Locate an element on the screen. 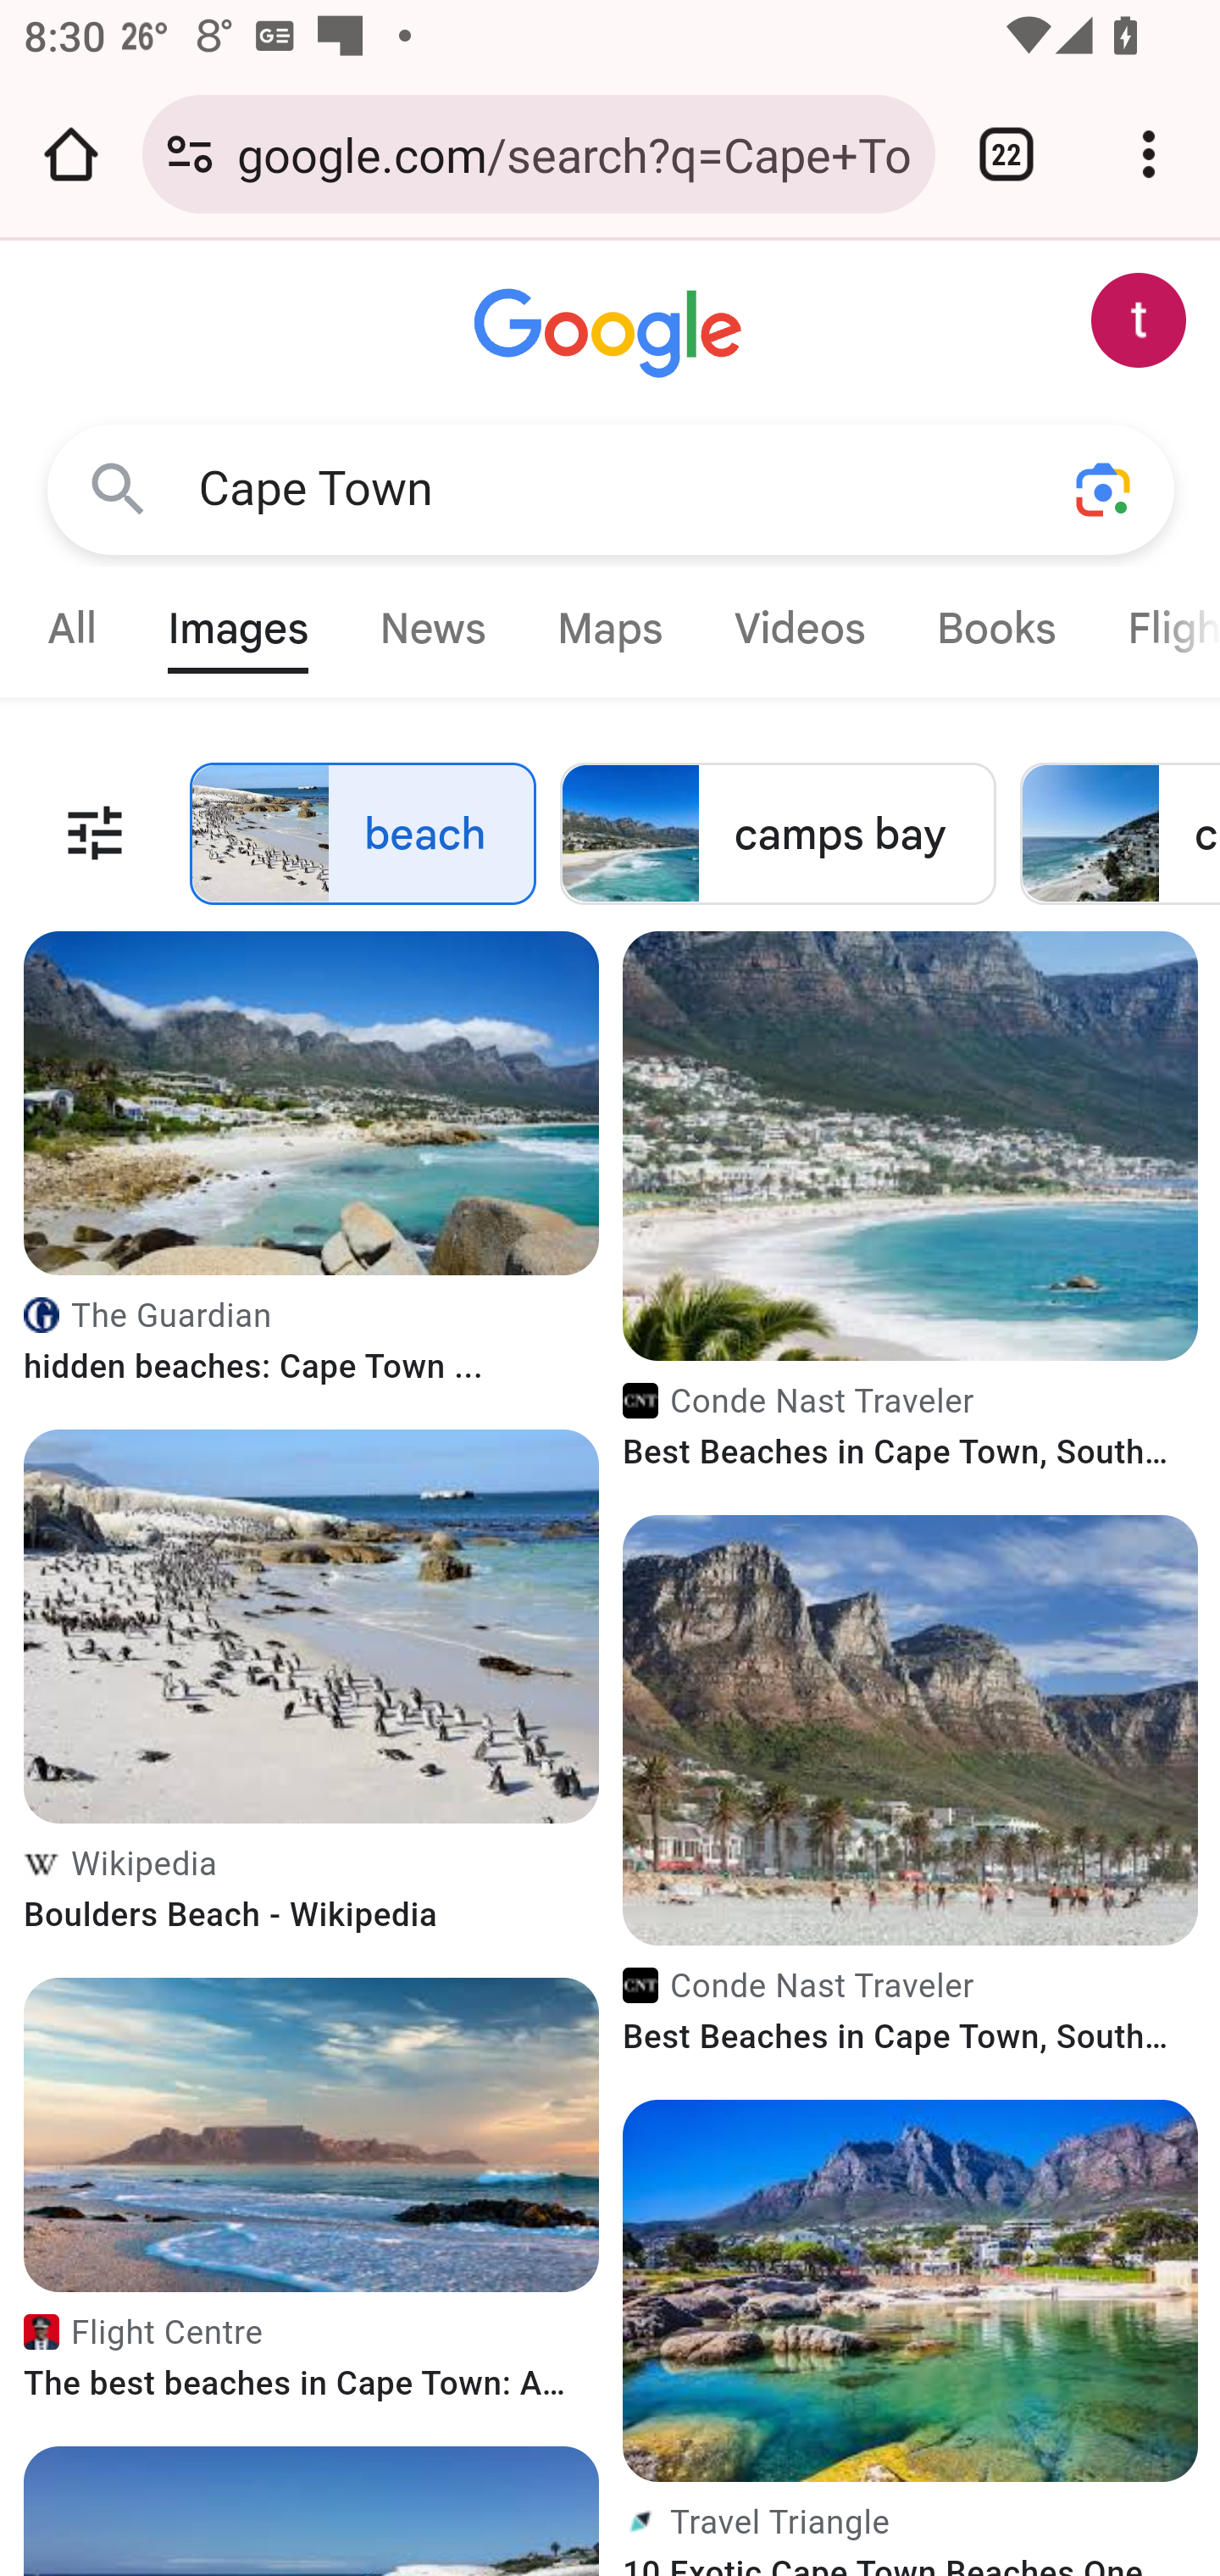 The height and width of the screenshot is (2576, 1220). Books is located at coordinates (995, 628).